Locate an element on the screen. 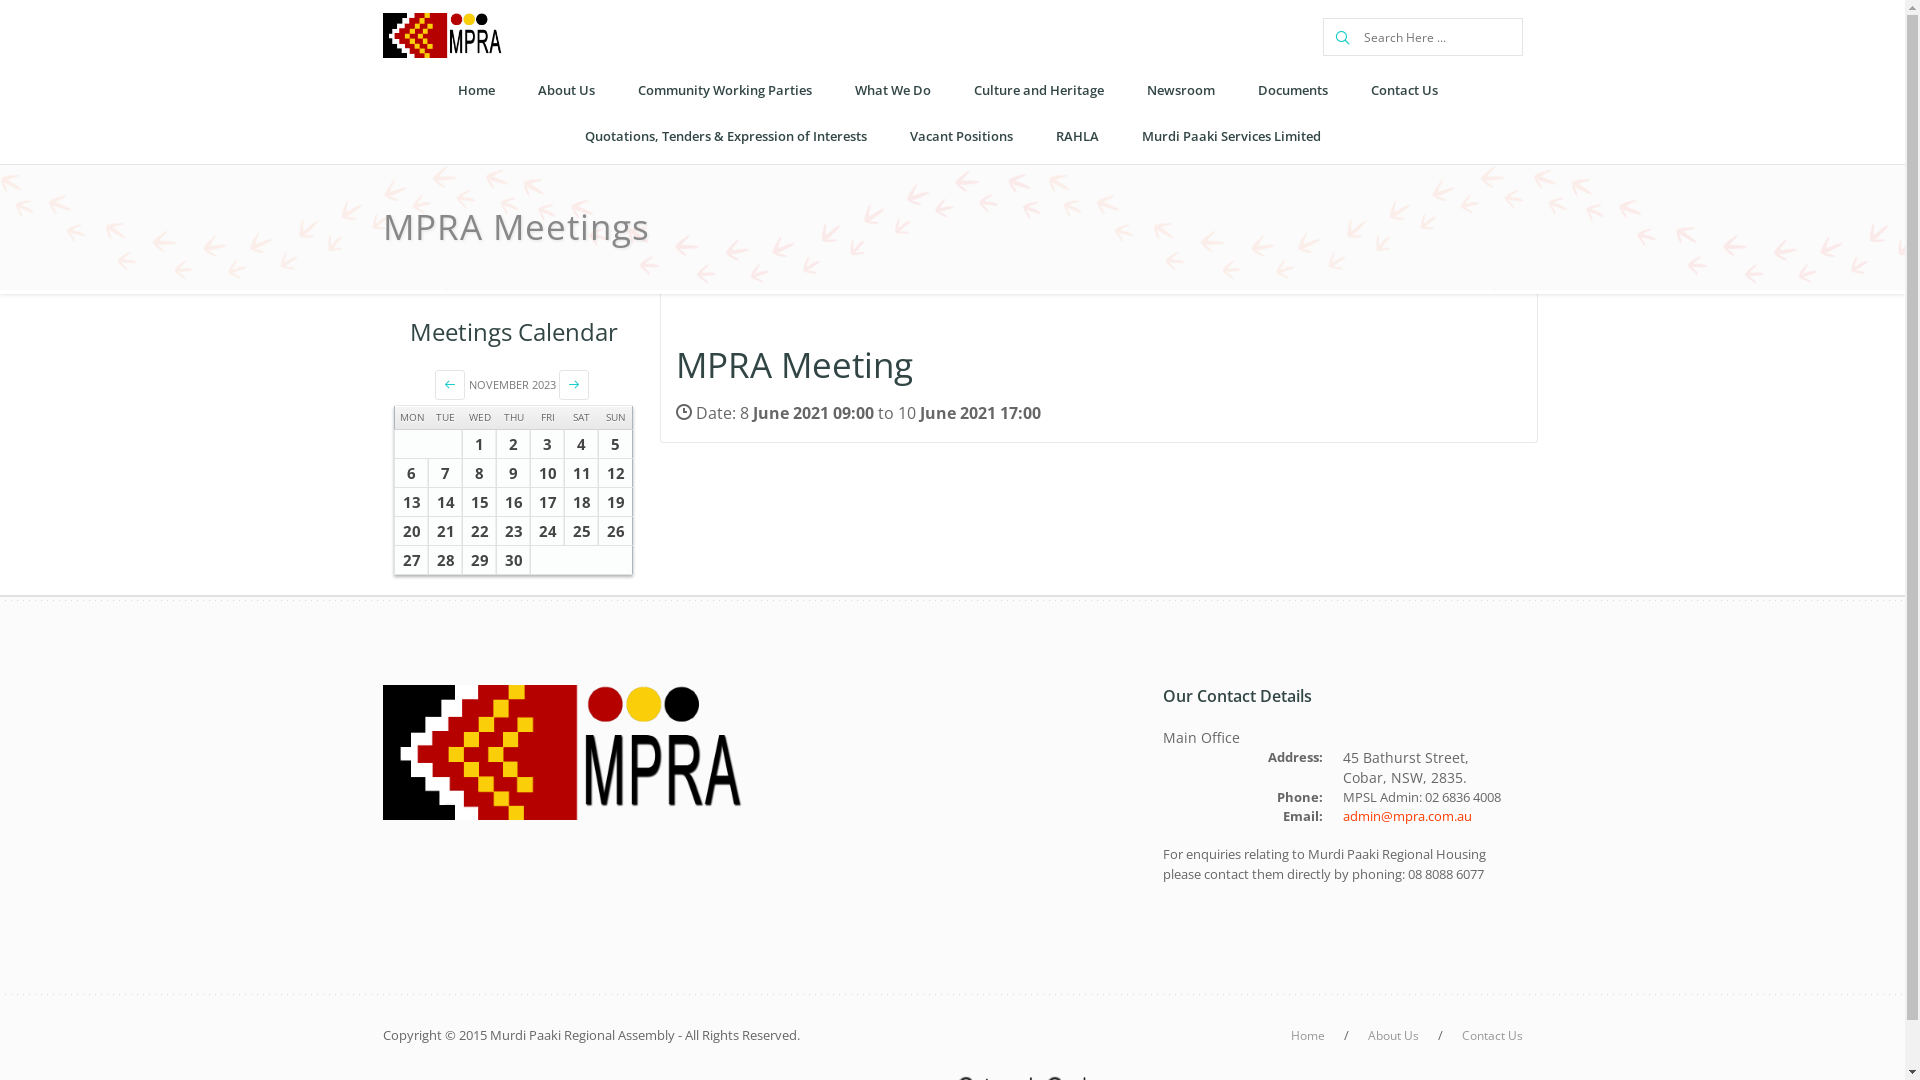 The image size is (1920, 1080). Murdi Paaki Services Limited is located at coordinates (1230, 136).